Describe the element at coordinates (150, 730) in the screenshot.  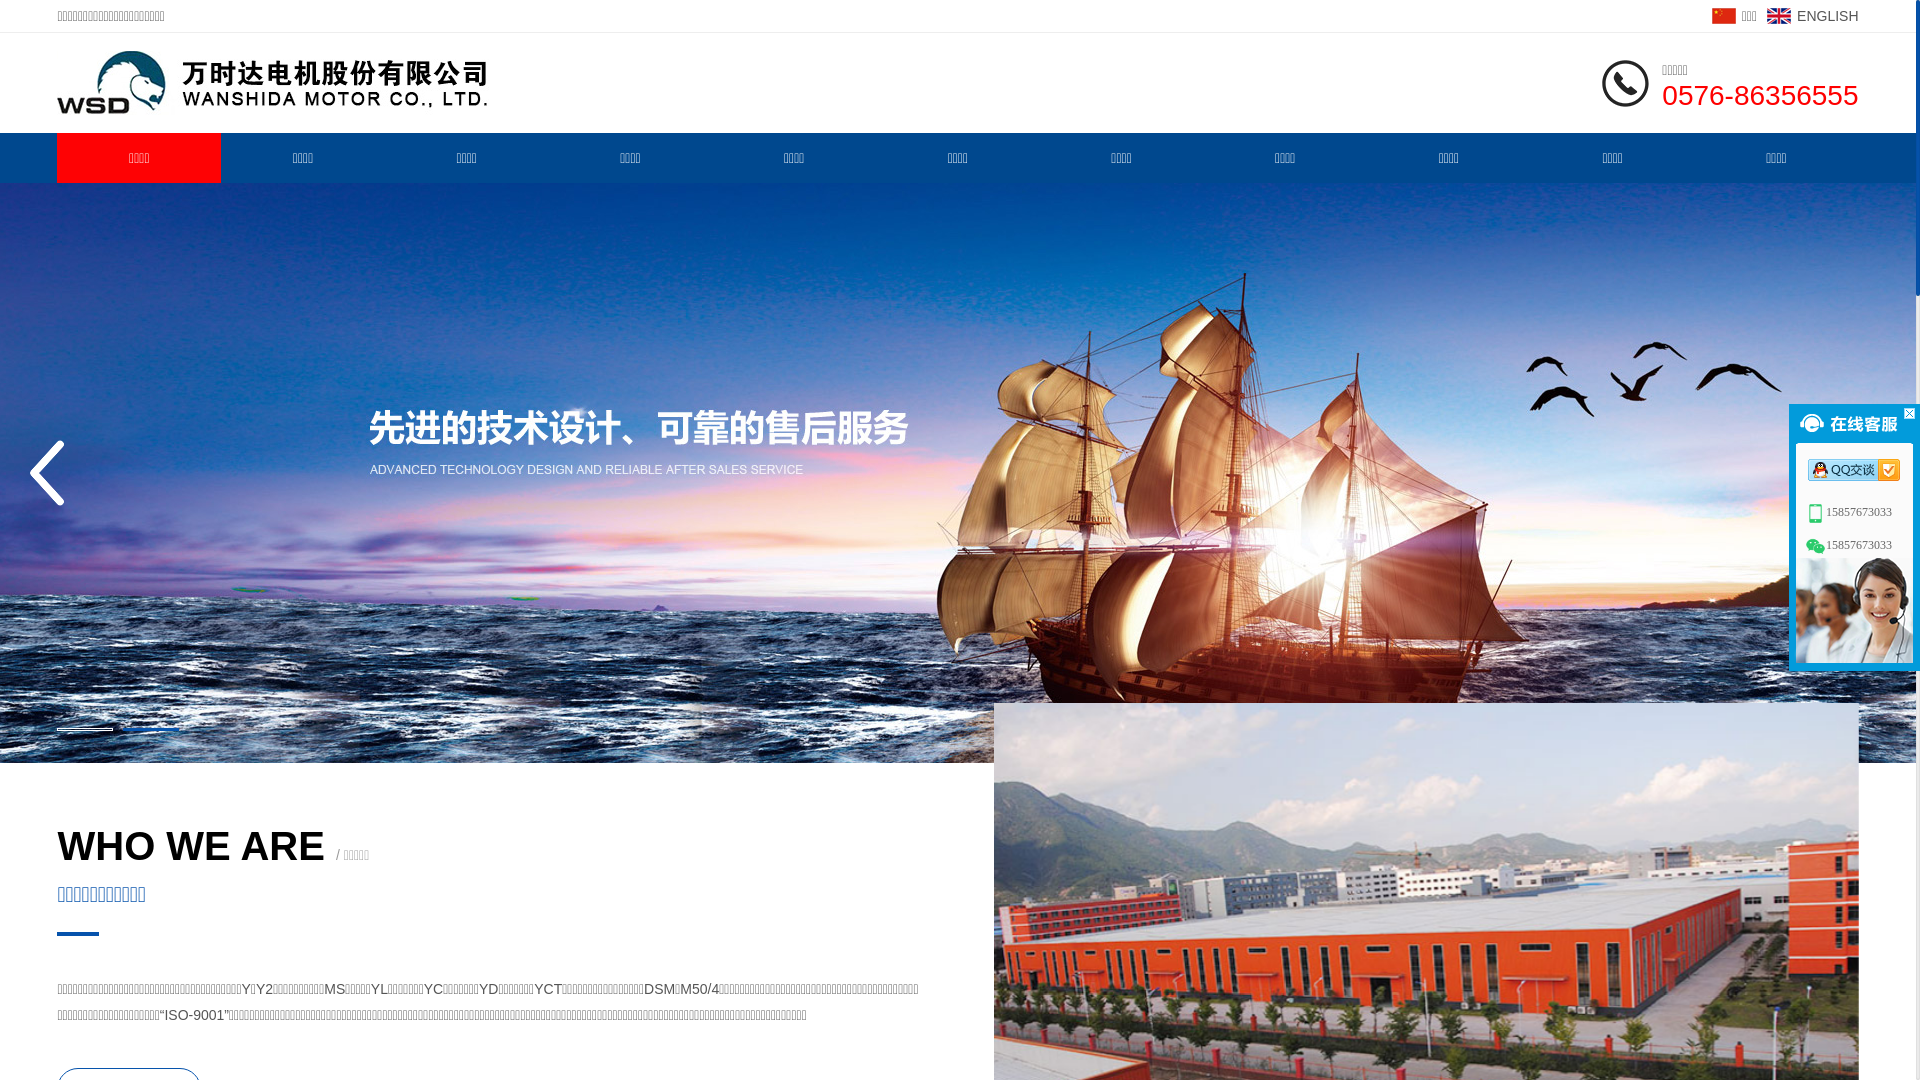
I see `2` at that location.